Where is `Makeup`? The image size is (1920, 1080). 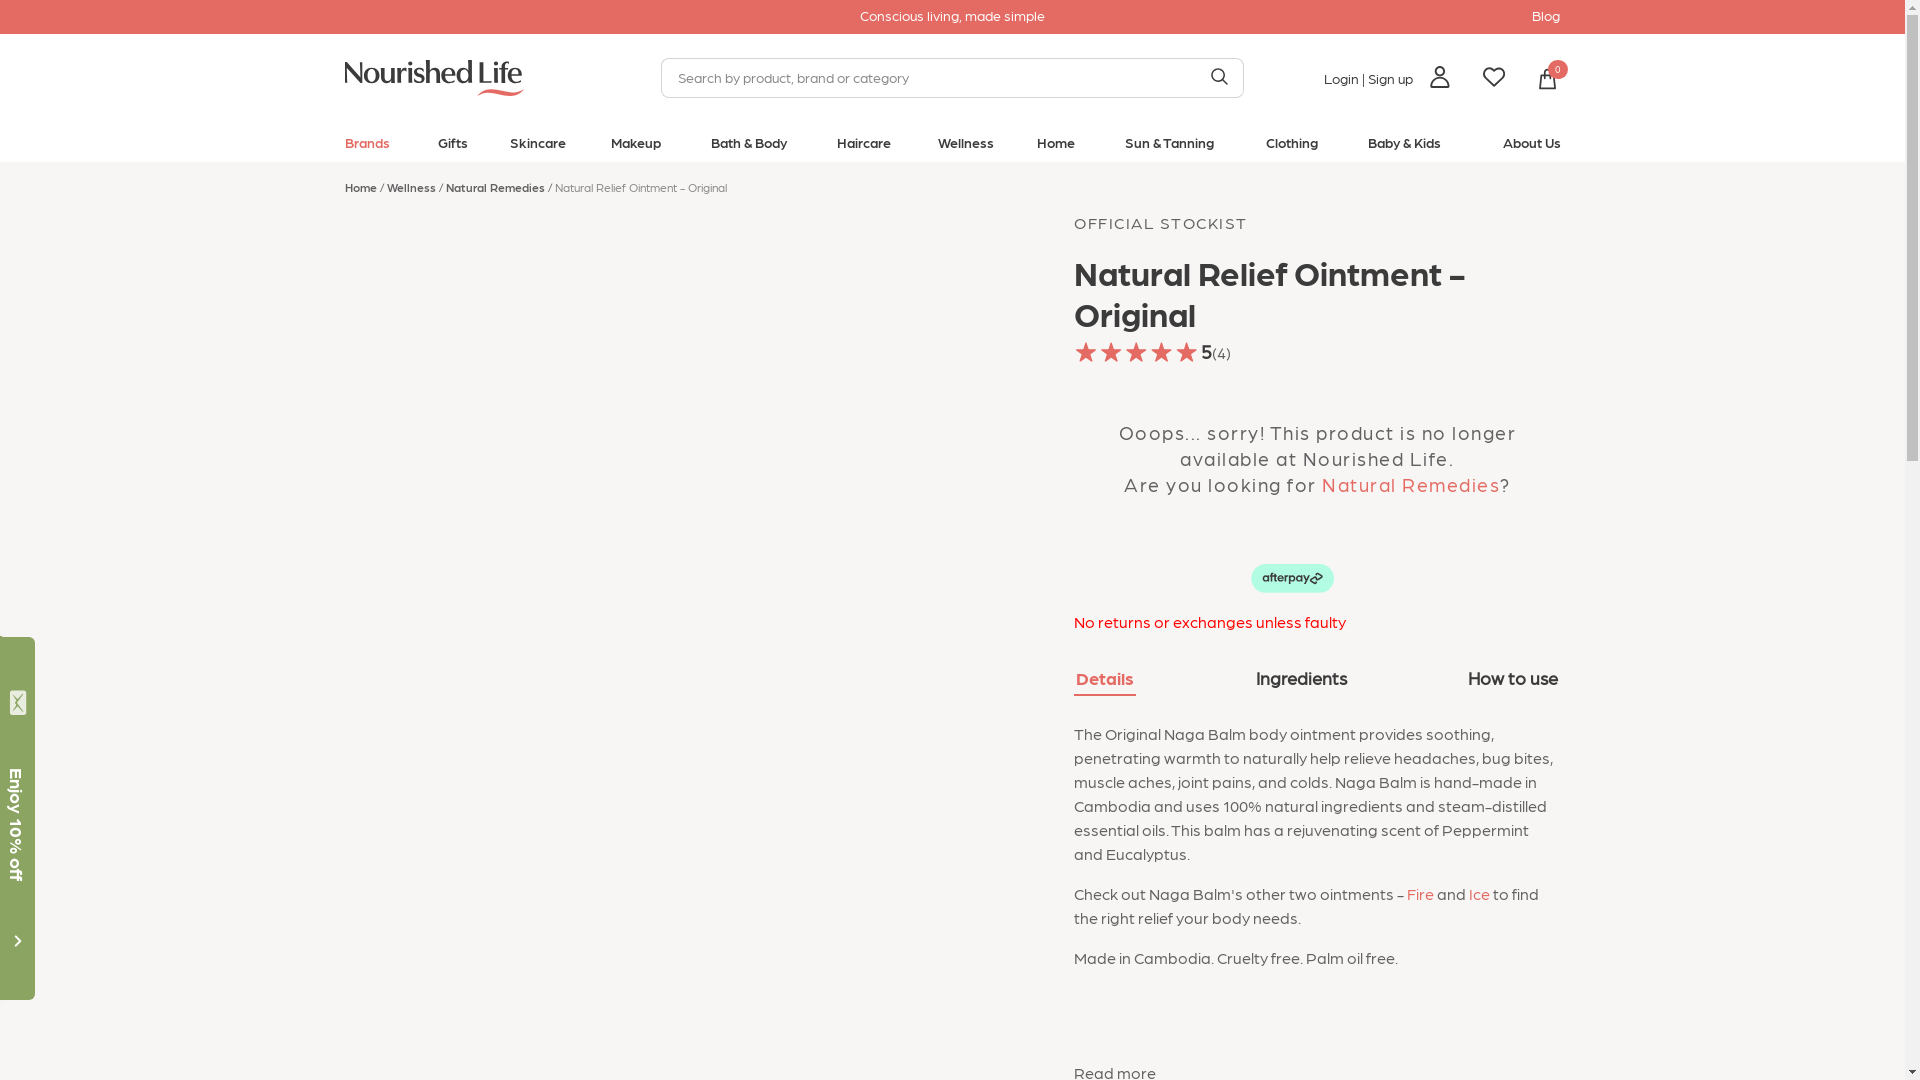
Makeup is located at coordinates (636, 147).